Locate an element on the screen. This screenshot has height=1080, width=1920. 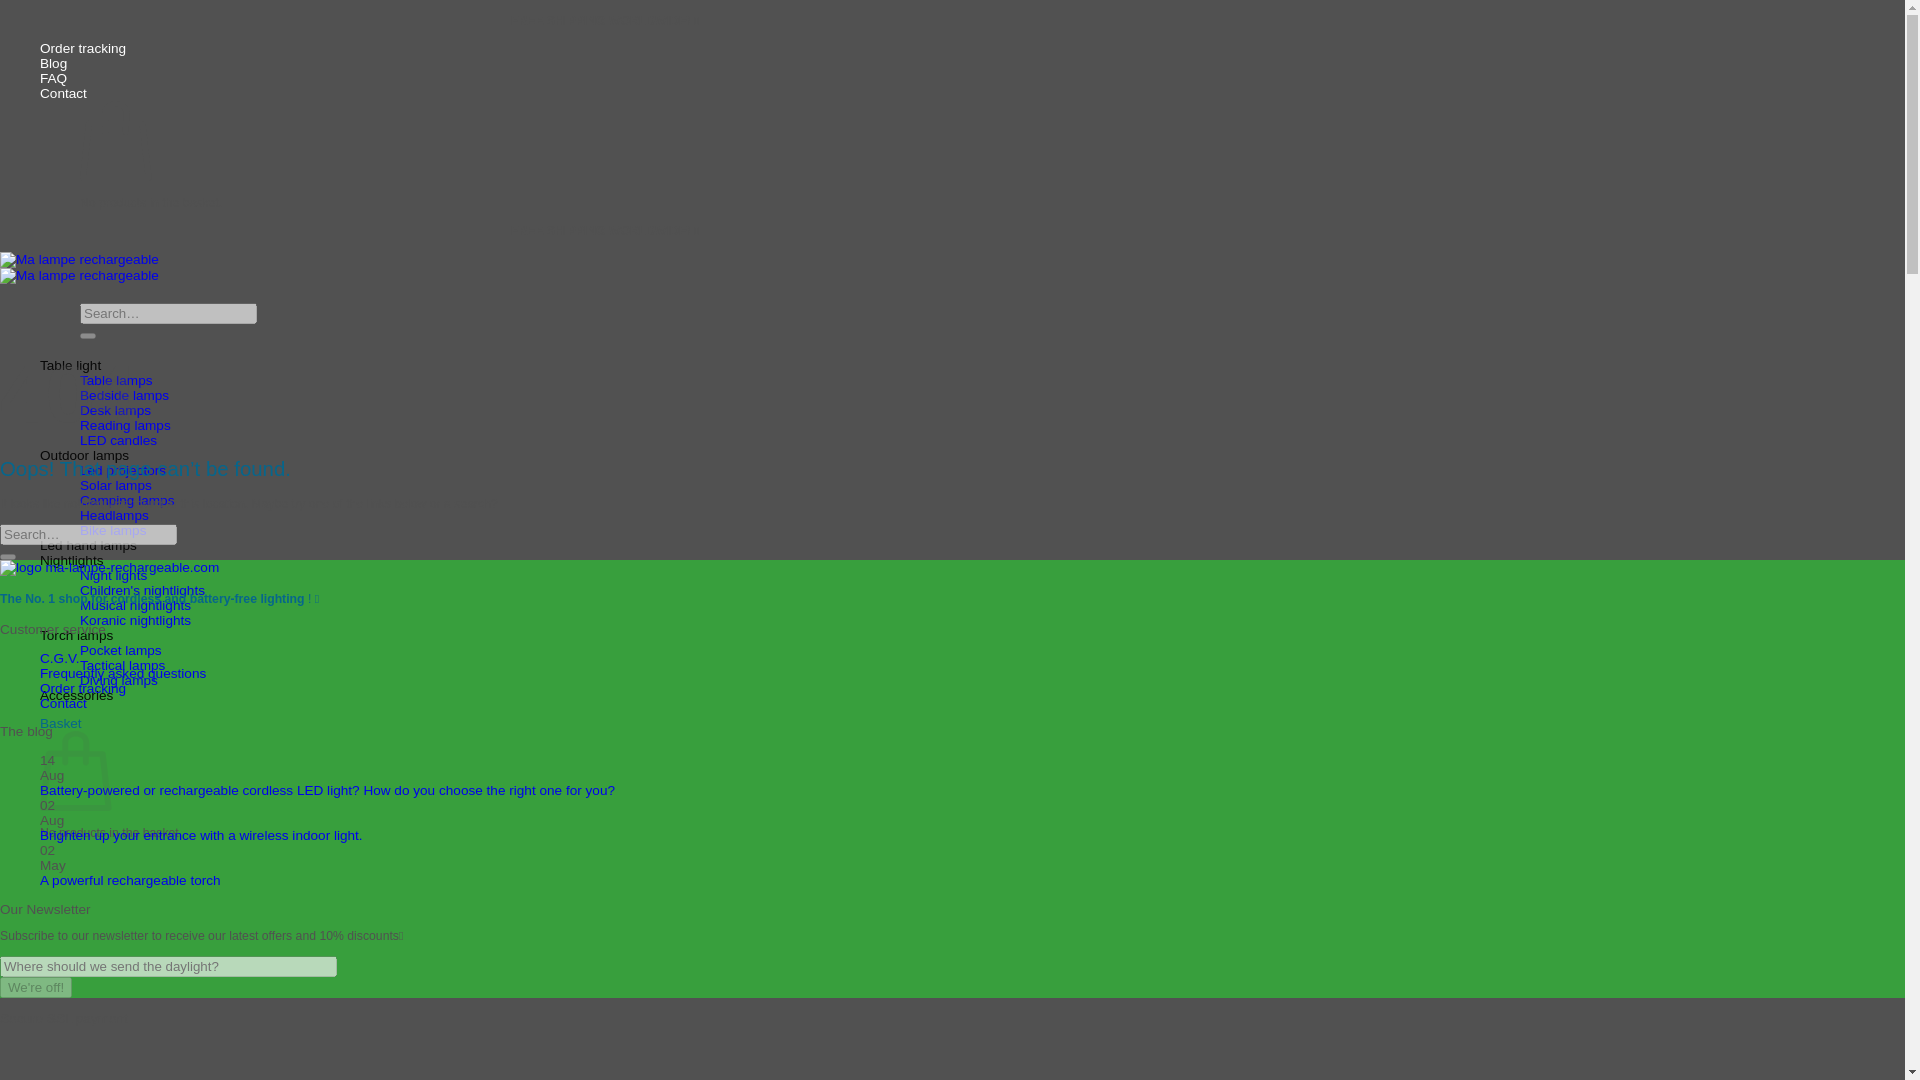
Solar lamps is located at coordinates (116, 485).